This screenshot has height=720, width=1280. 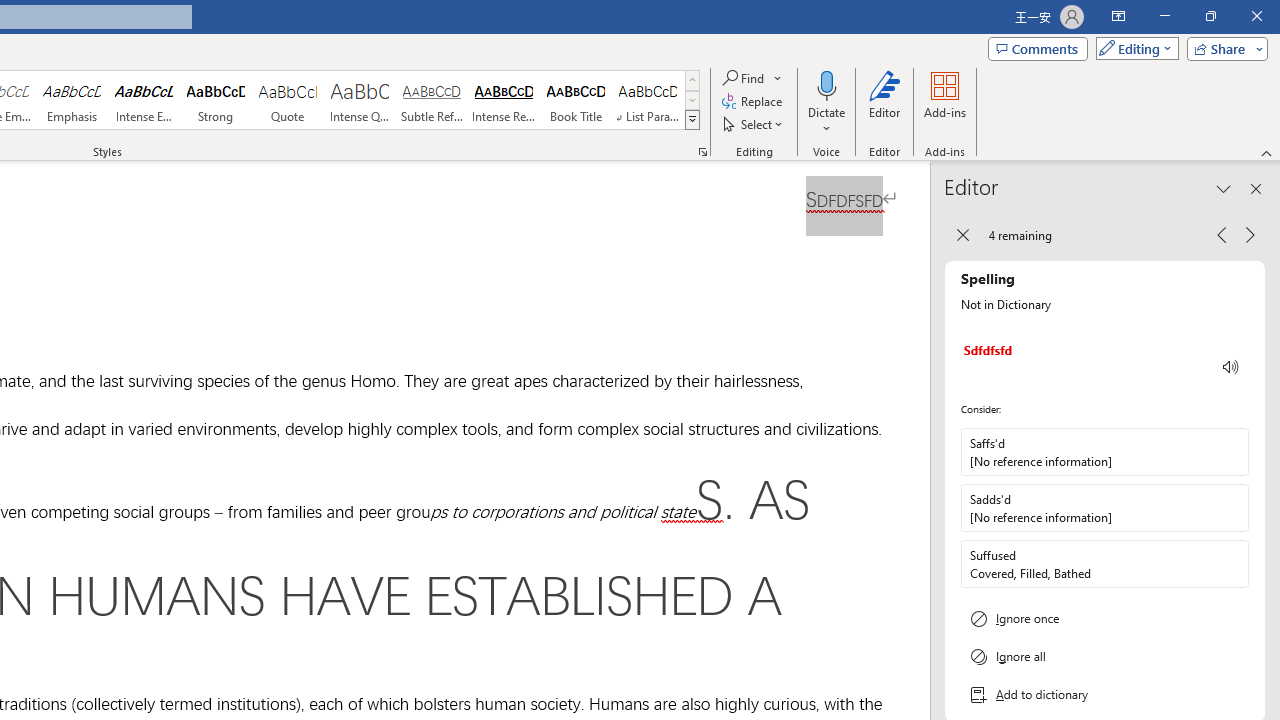 I want to click on AutomationID: DrillInPane_ReadContext, so click(x=1231, y=367).